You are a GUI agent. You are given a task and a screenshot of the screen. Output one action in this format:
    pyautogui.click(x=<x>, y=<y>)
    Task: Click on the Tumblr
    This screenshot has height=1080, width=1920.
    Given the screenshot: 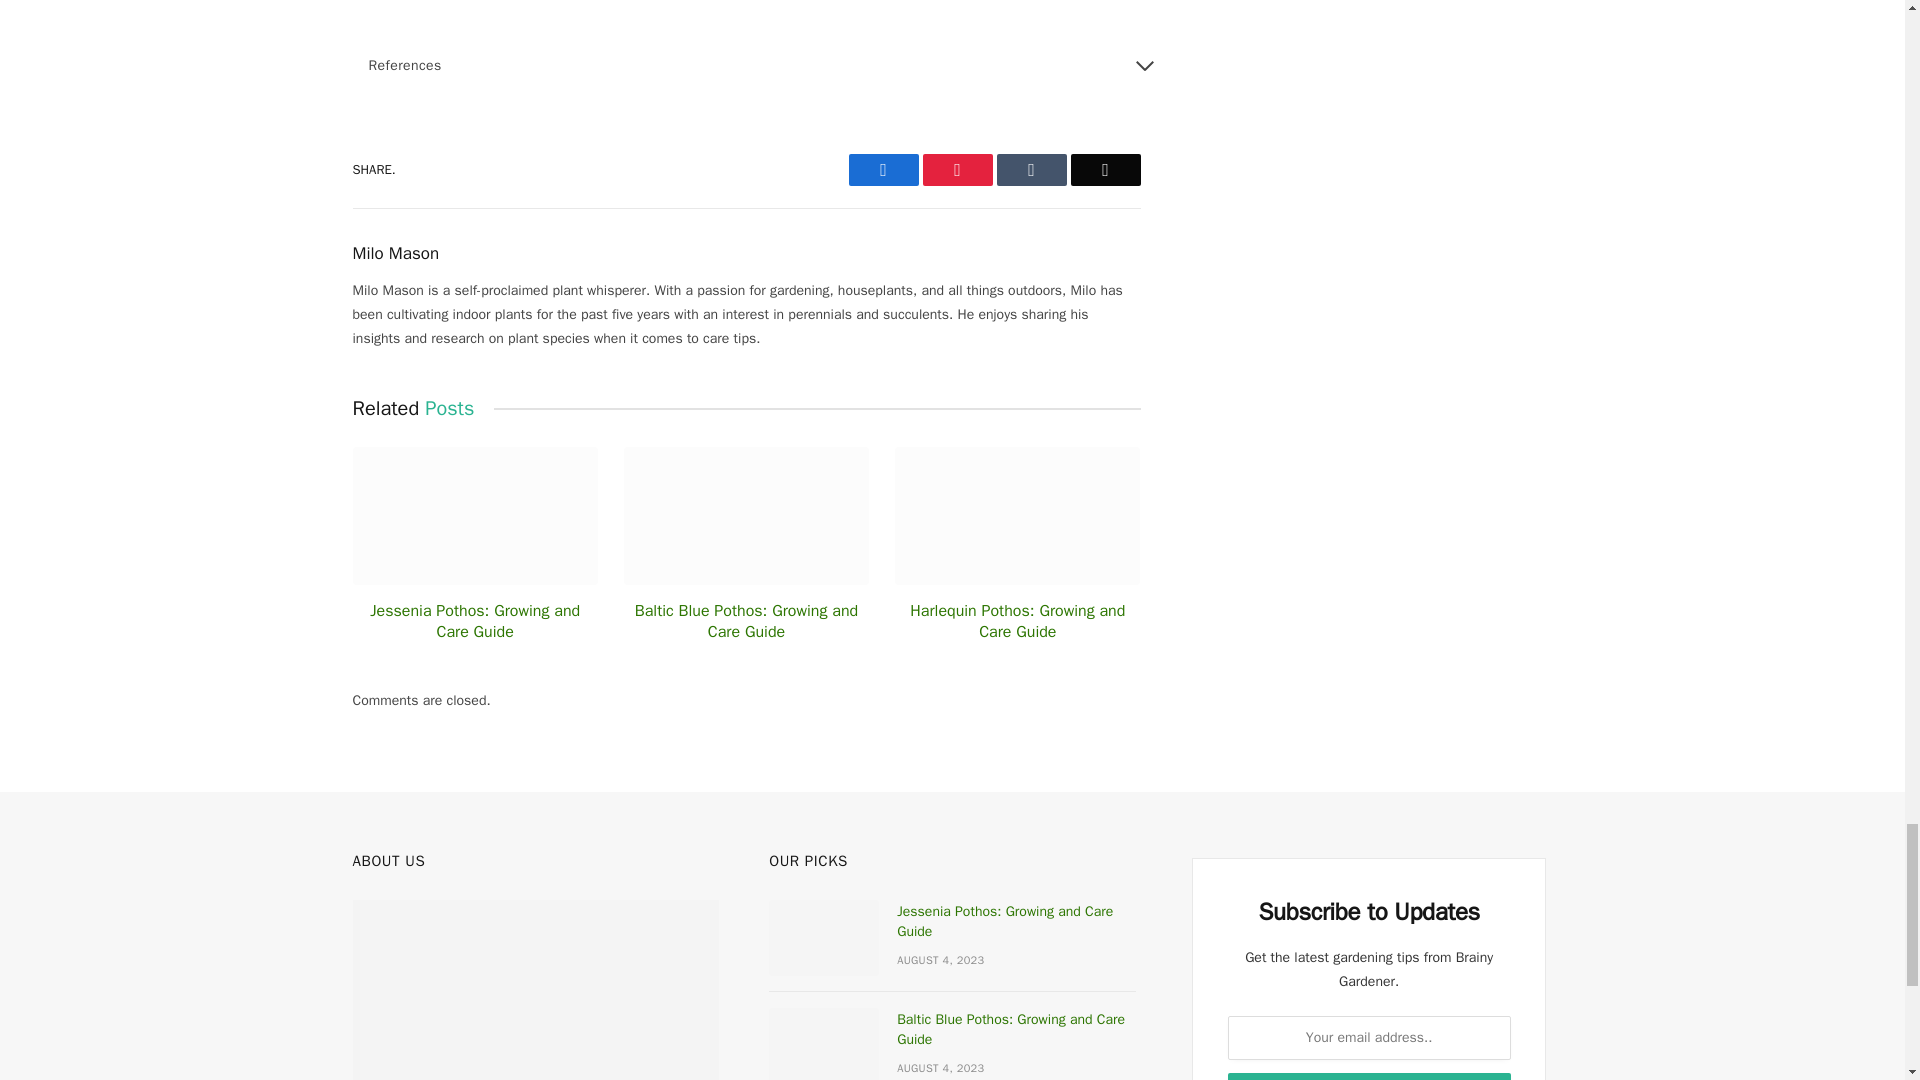 What is the action you would take?
    pyautogui.click(x=1030, y=170)
    